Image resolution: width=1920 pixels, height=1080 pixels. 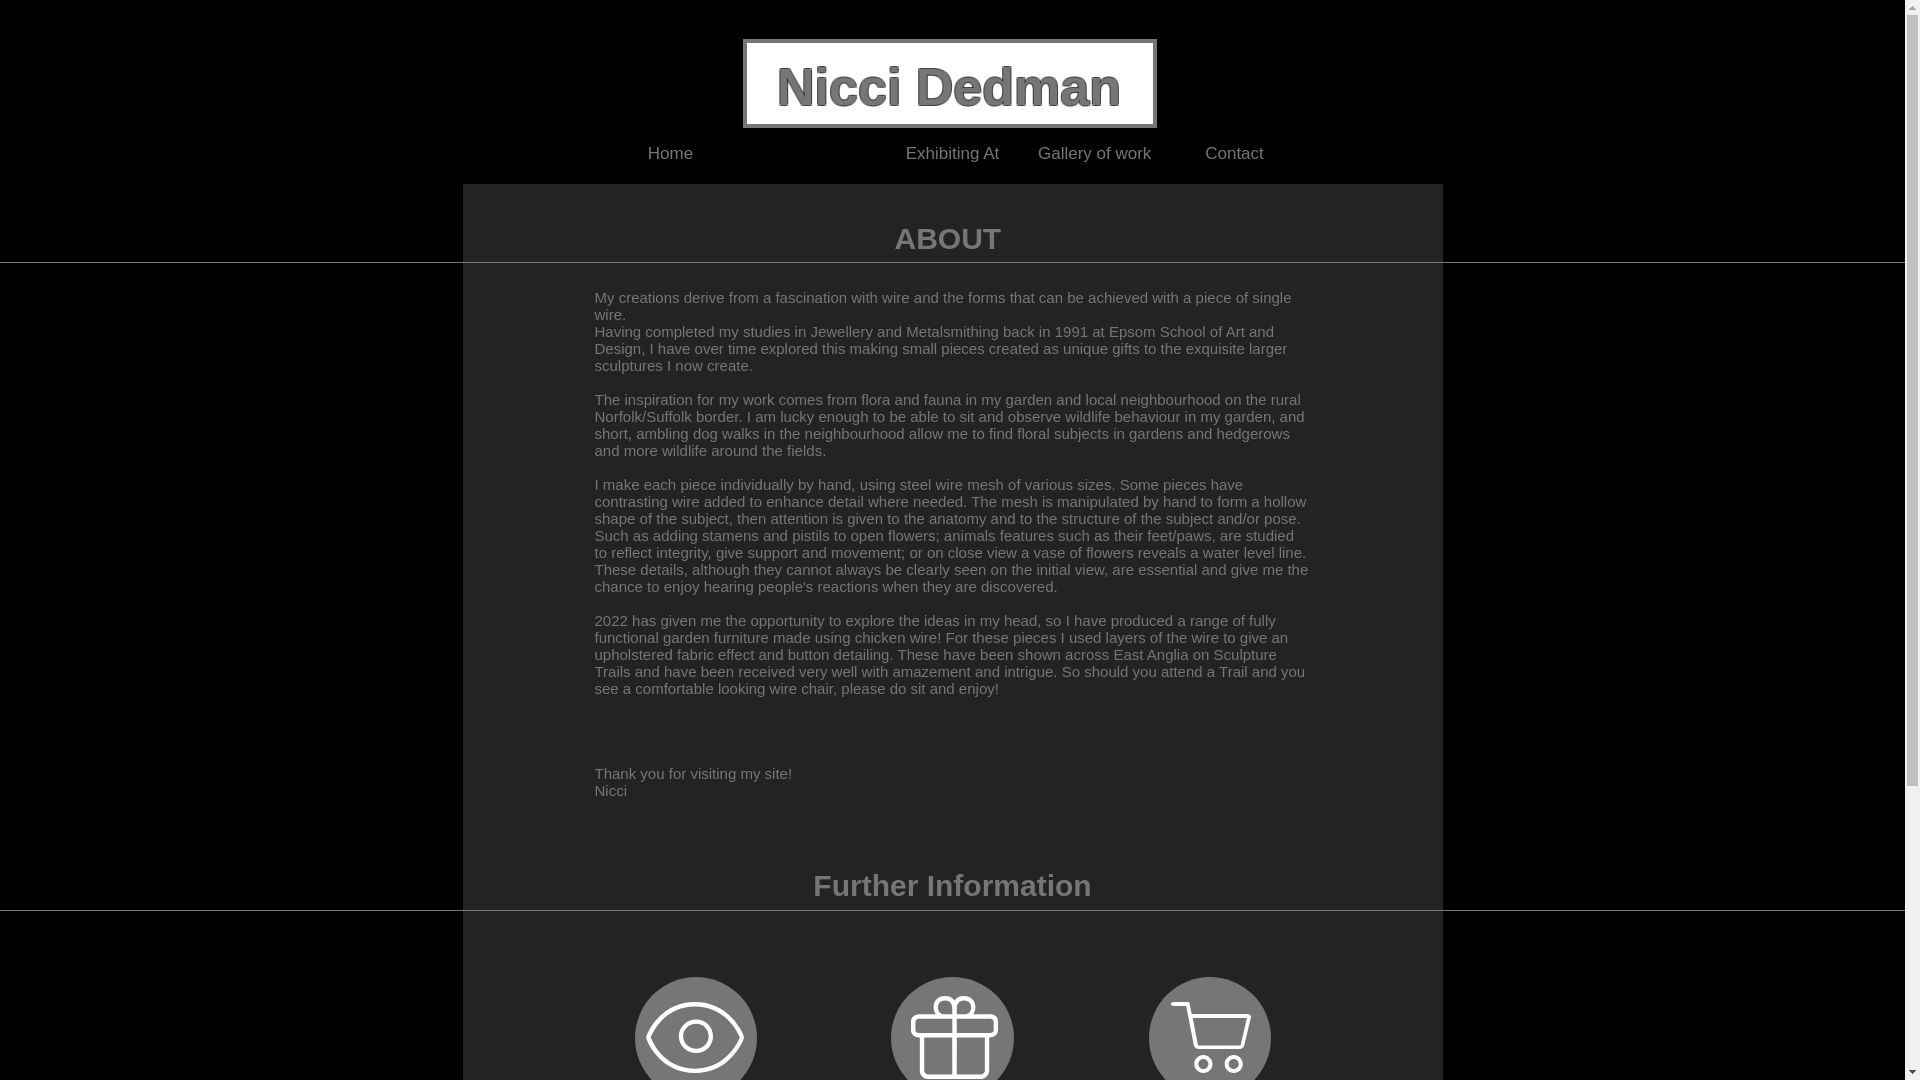 What do you see at coordinates (1093, 154) in the screenshot?
I see `Gallery of work` at bounding box center [1093, 154].